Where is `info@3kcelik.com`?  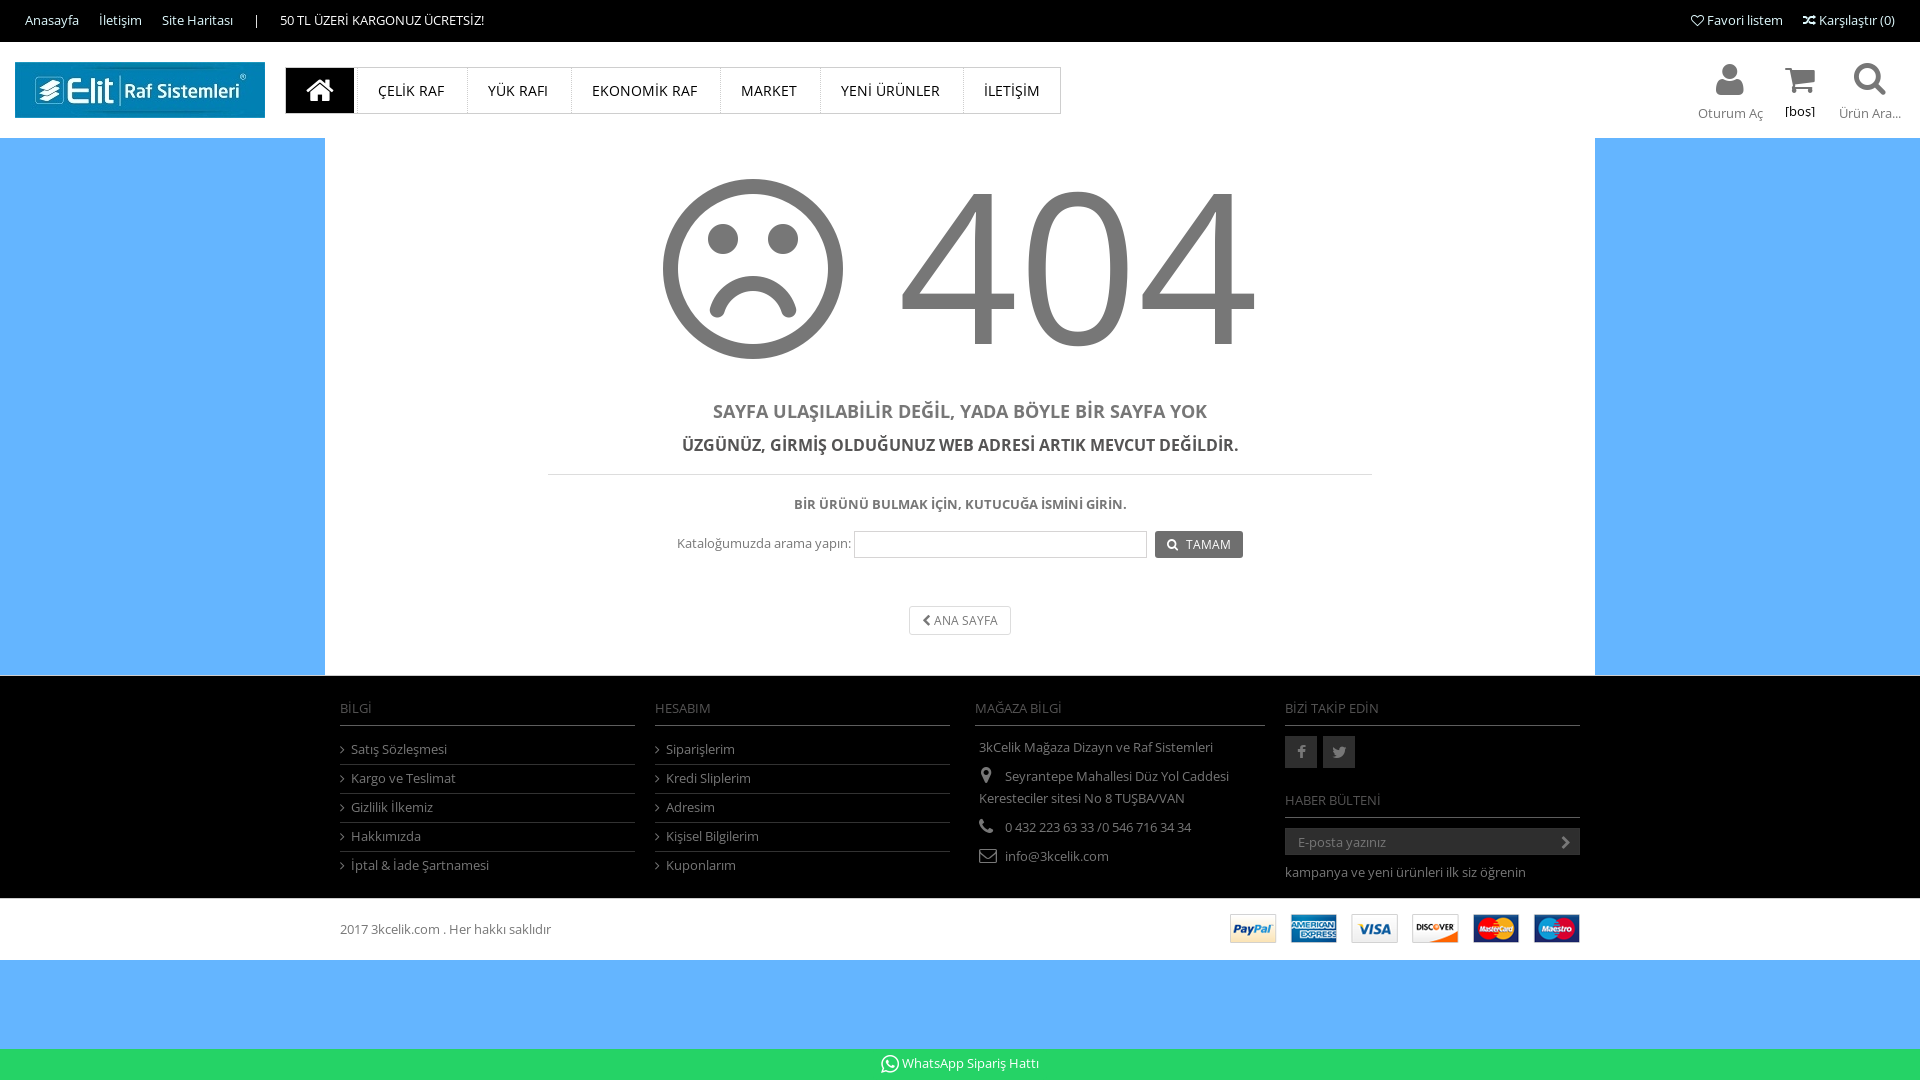 info@3kcelik.com is located at coordinates (1057, 856).